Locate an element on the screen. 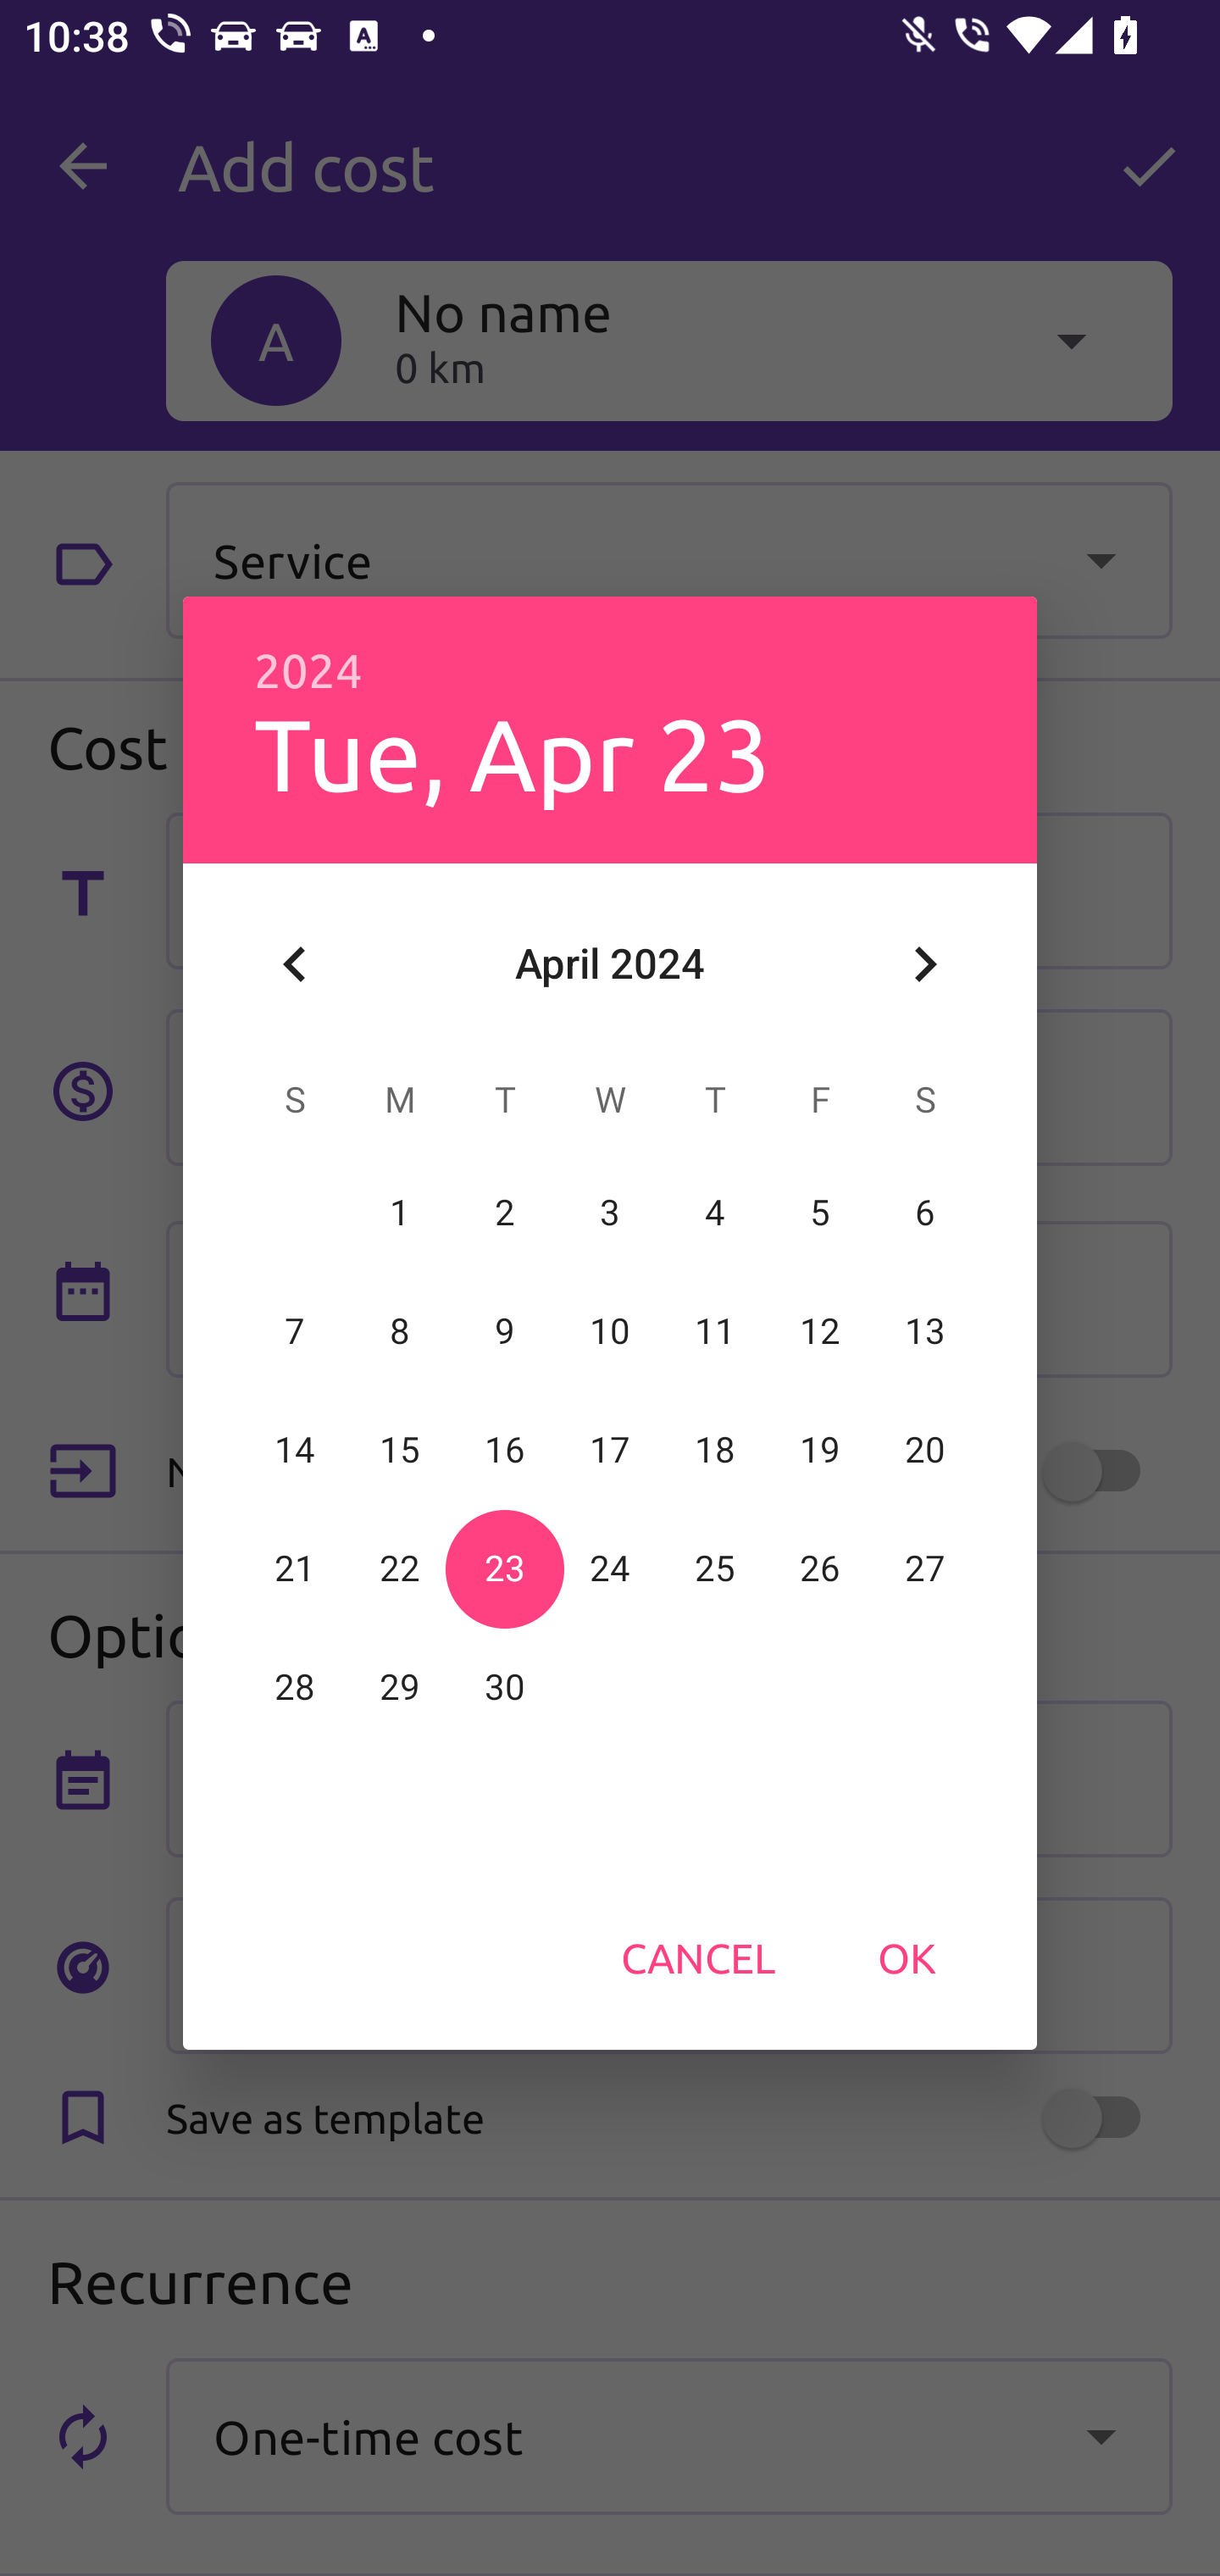 This screenshot has width=1220, height=2576. 9 09 April 2024 is located at coordinates (505, 1331).